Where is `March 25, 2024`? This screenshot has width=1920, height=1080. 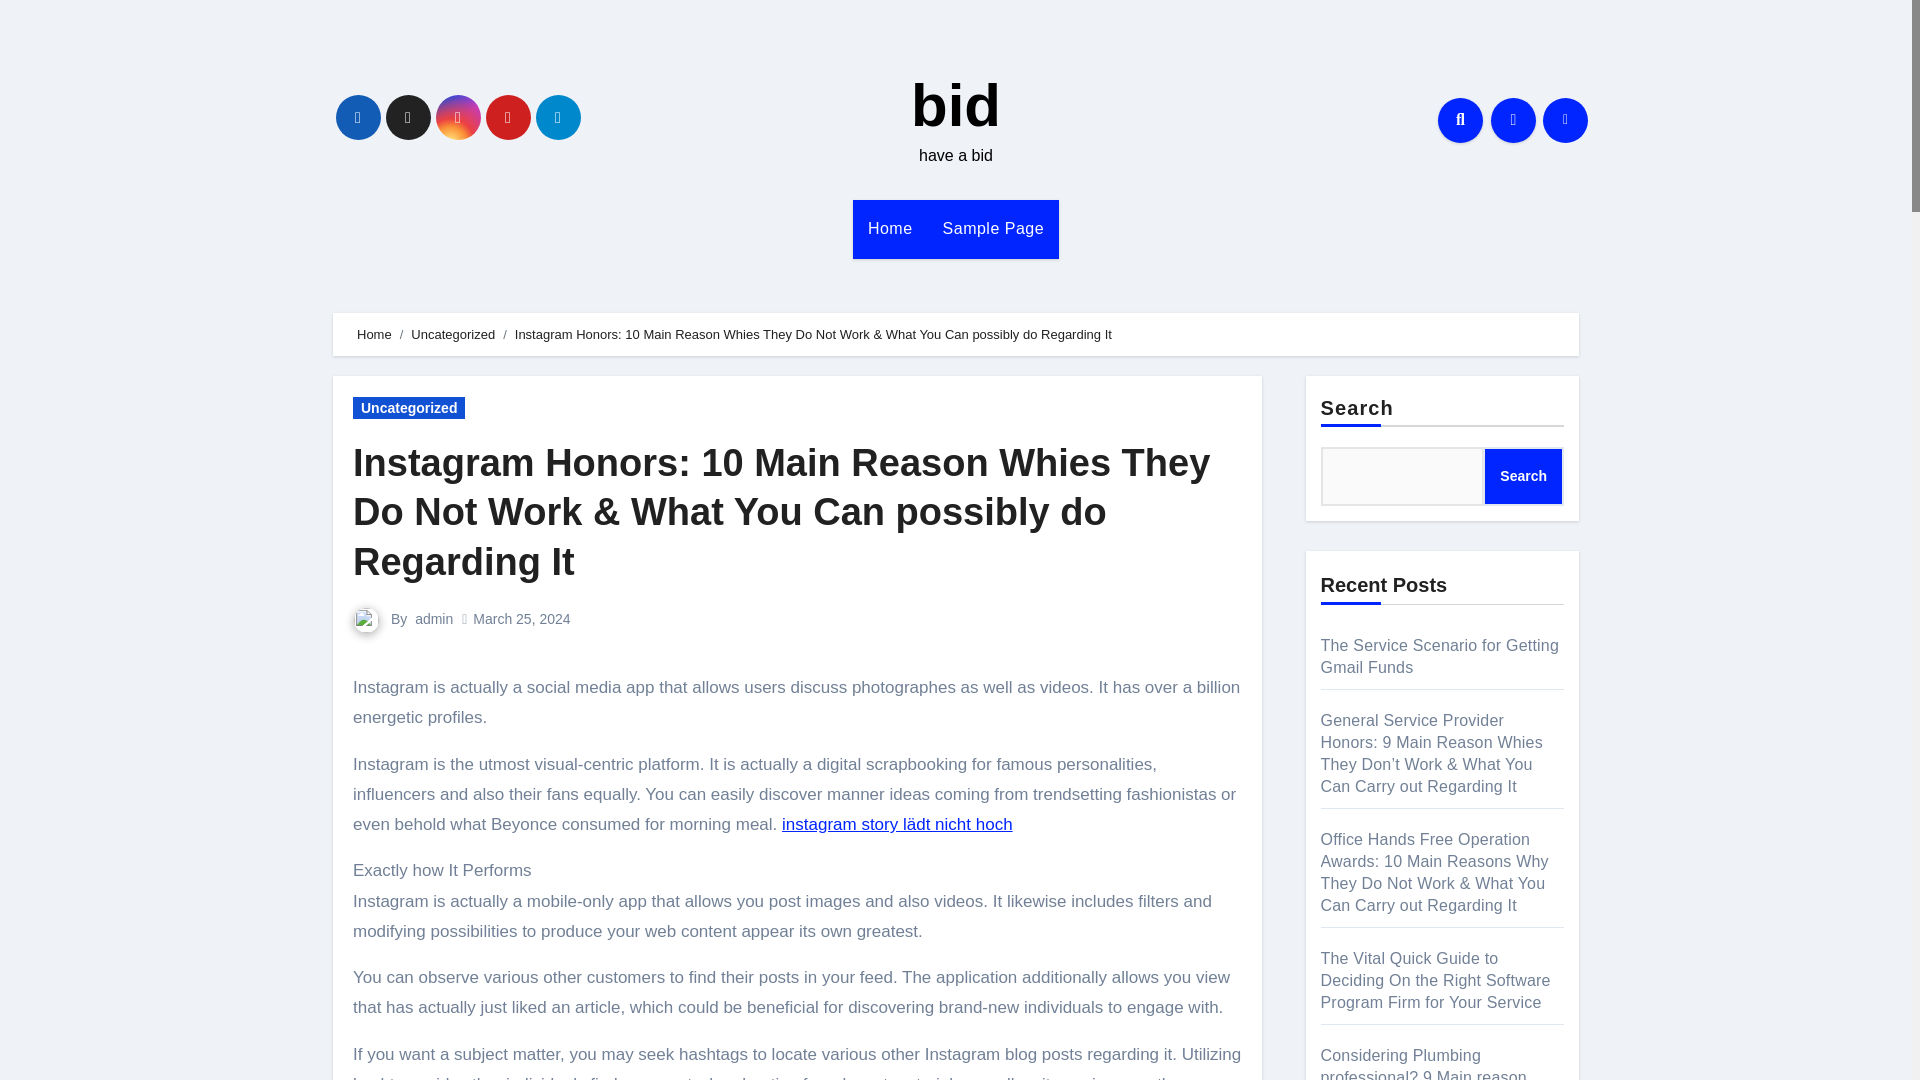
March 25, 2024 is located at coordinates (521, 619).